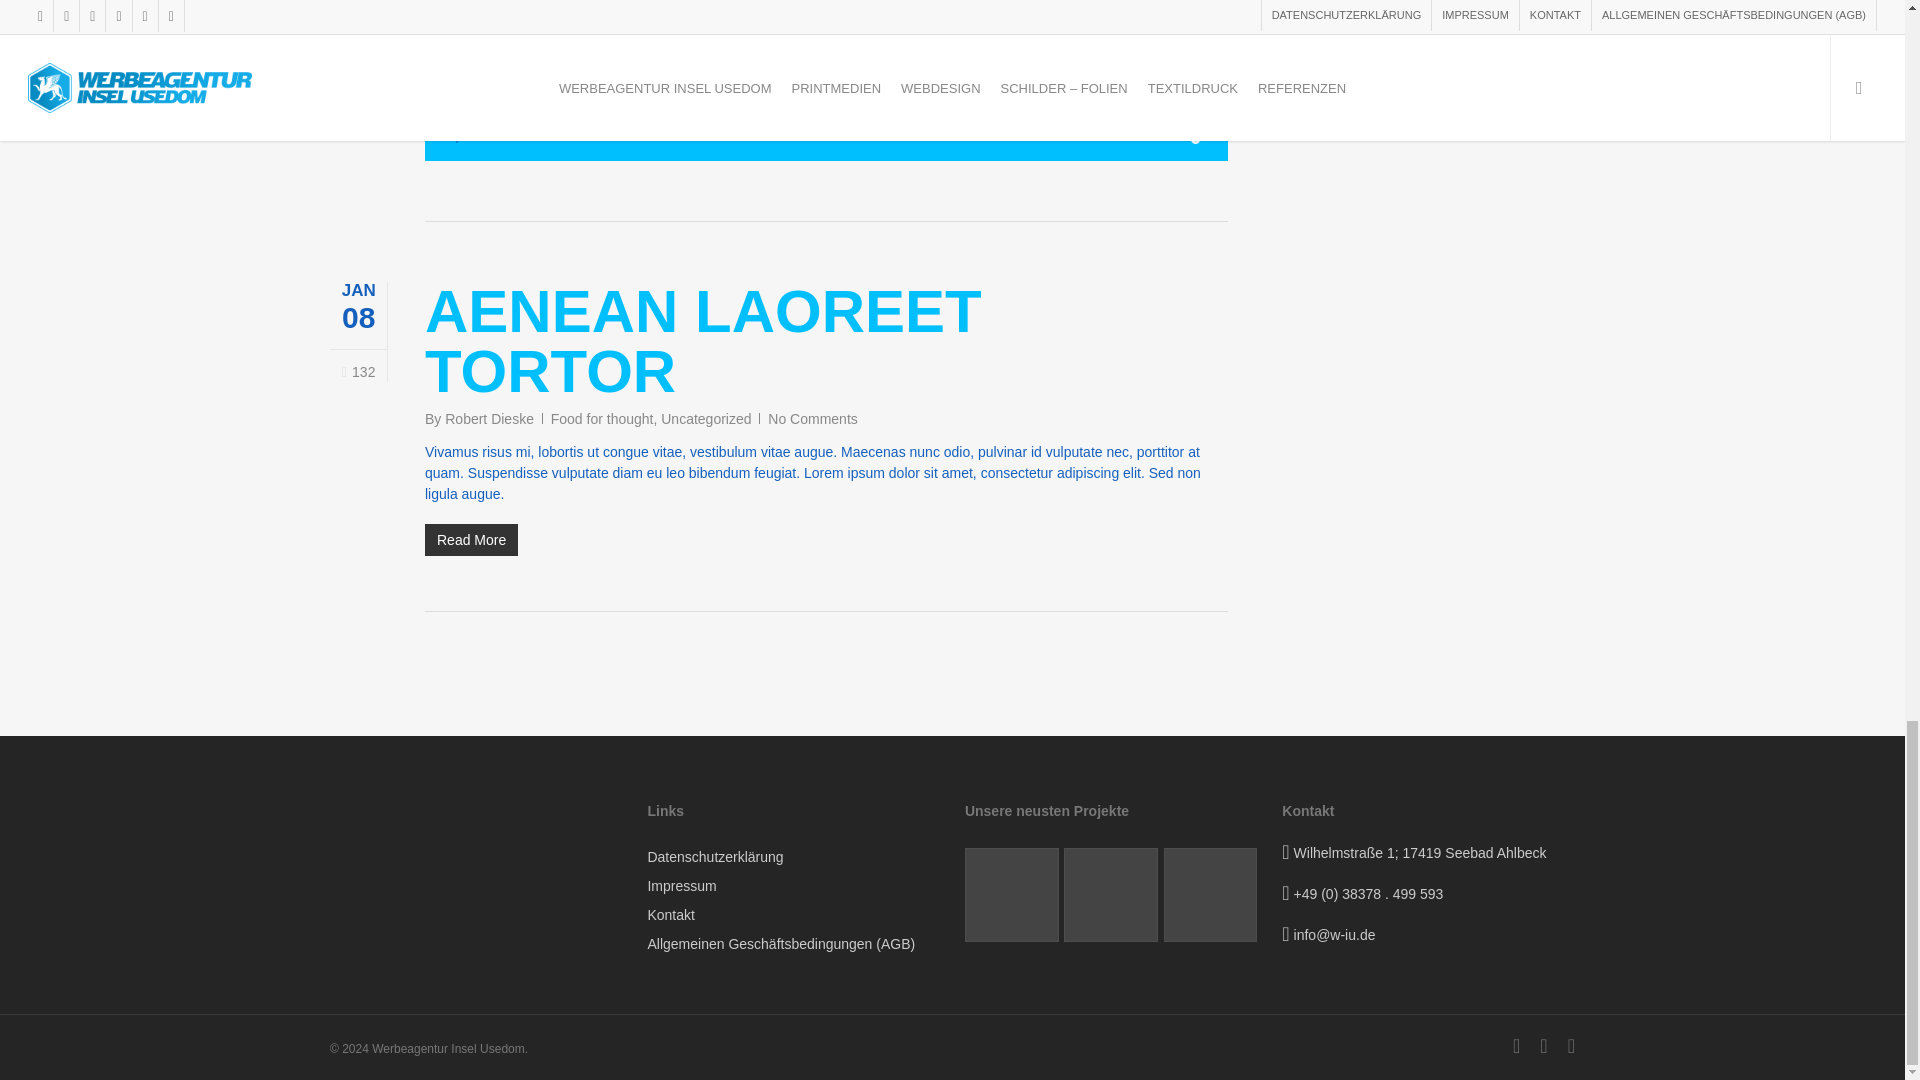  Describe the element at coordinates (957, 93) in the screenshot. I see `hockey jerseys` at that location.